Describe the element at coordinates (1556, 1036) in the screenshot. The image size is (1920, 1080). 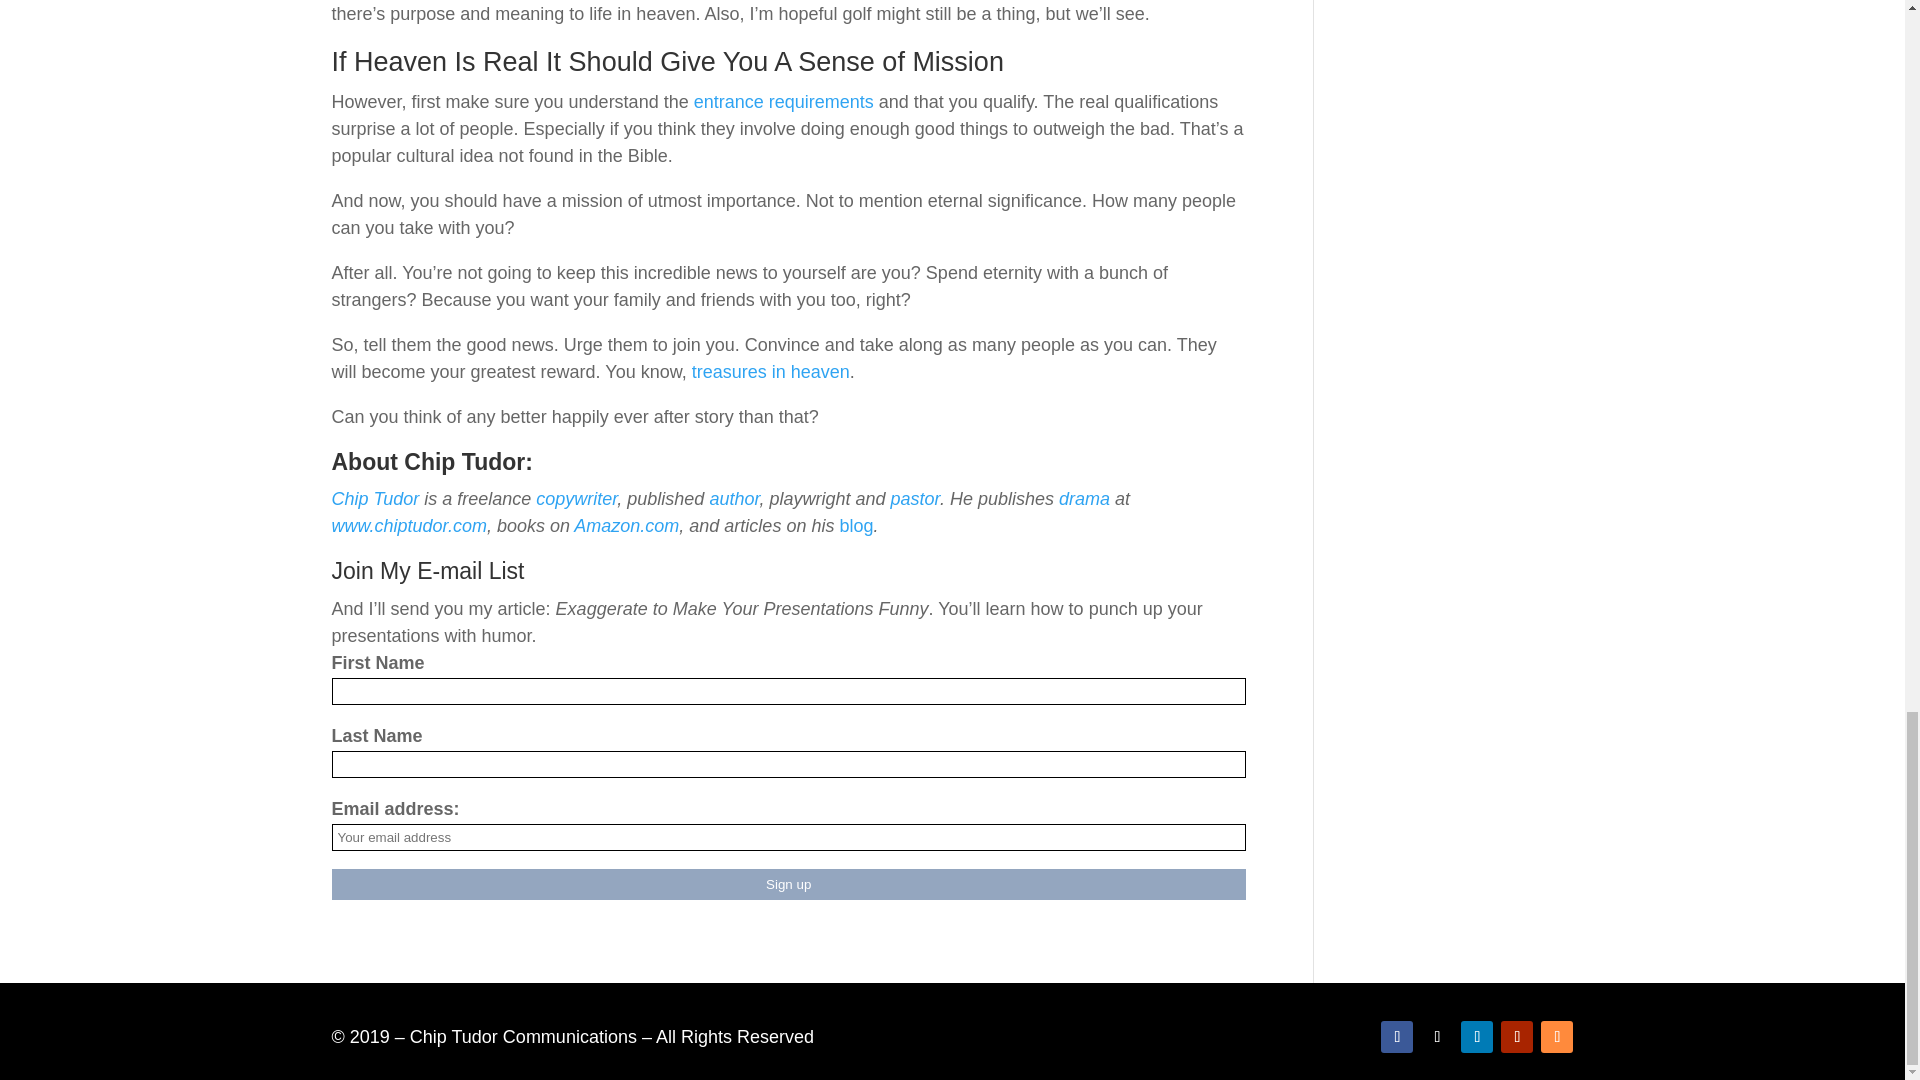
I see `Follow on RSS` at that location.